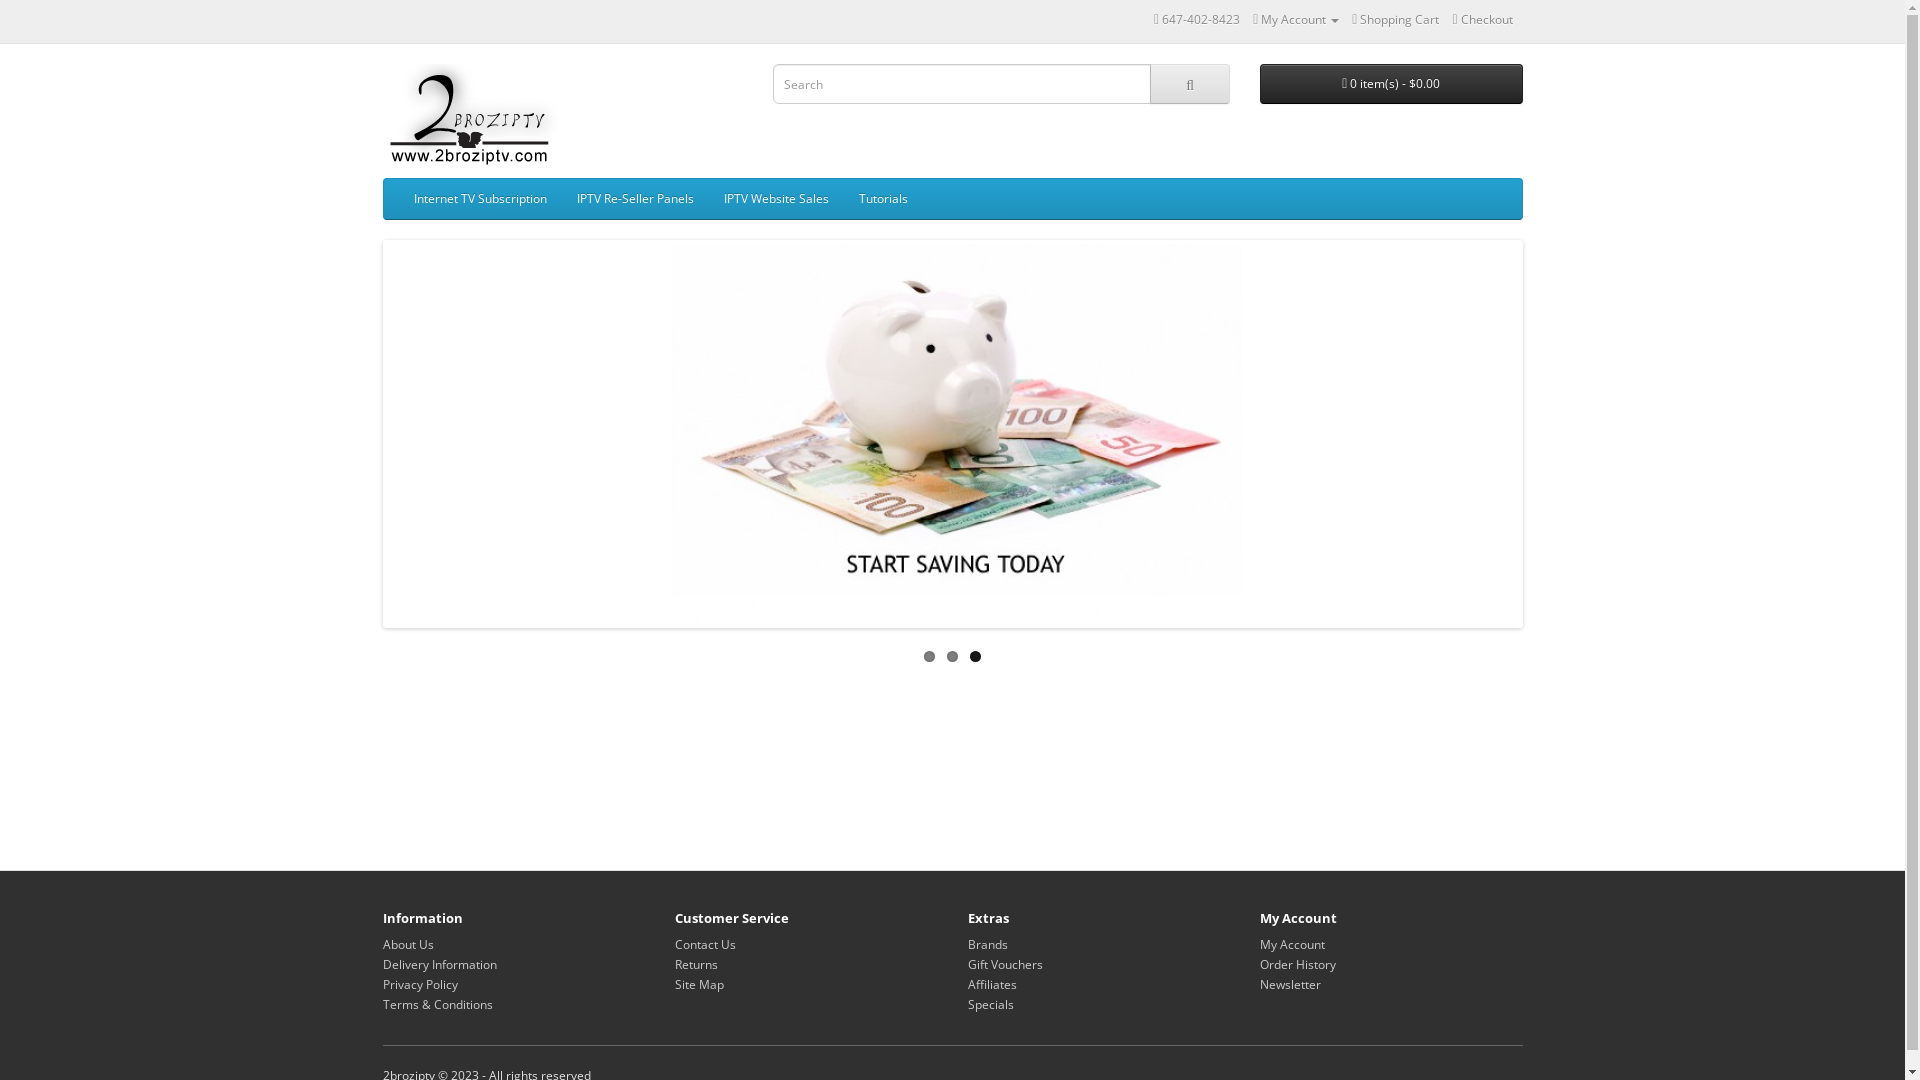 The width and height of the screenshot is (1920, 1080). I want to click on 2broziptv, so click(469, 116).